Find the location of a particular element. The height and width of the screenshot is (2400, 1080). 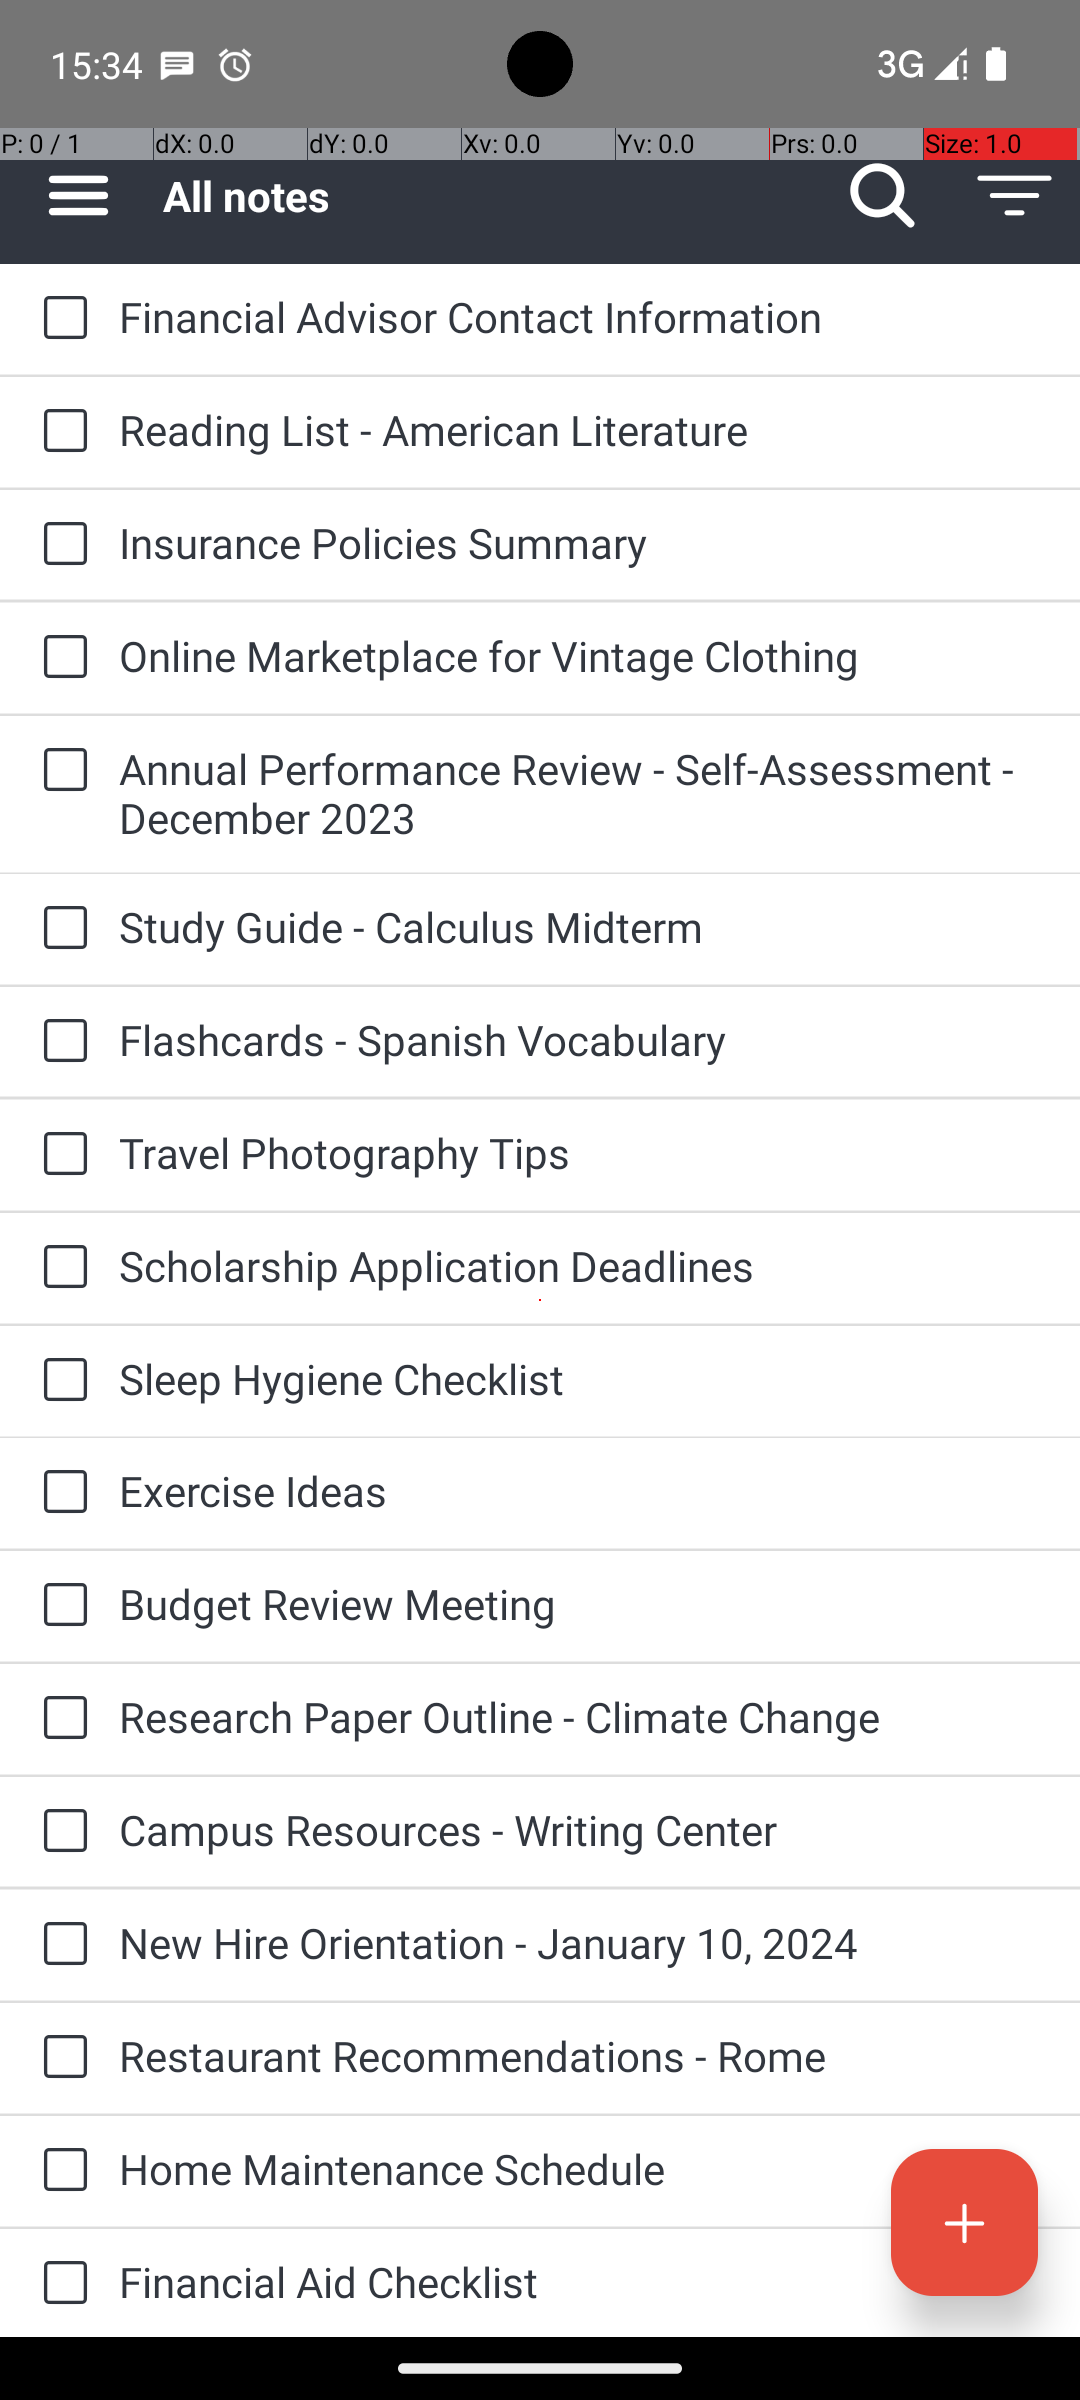

Campus Resources - Writing Center is located at coordinates (580, 1830).